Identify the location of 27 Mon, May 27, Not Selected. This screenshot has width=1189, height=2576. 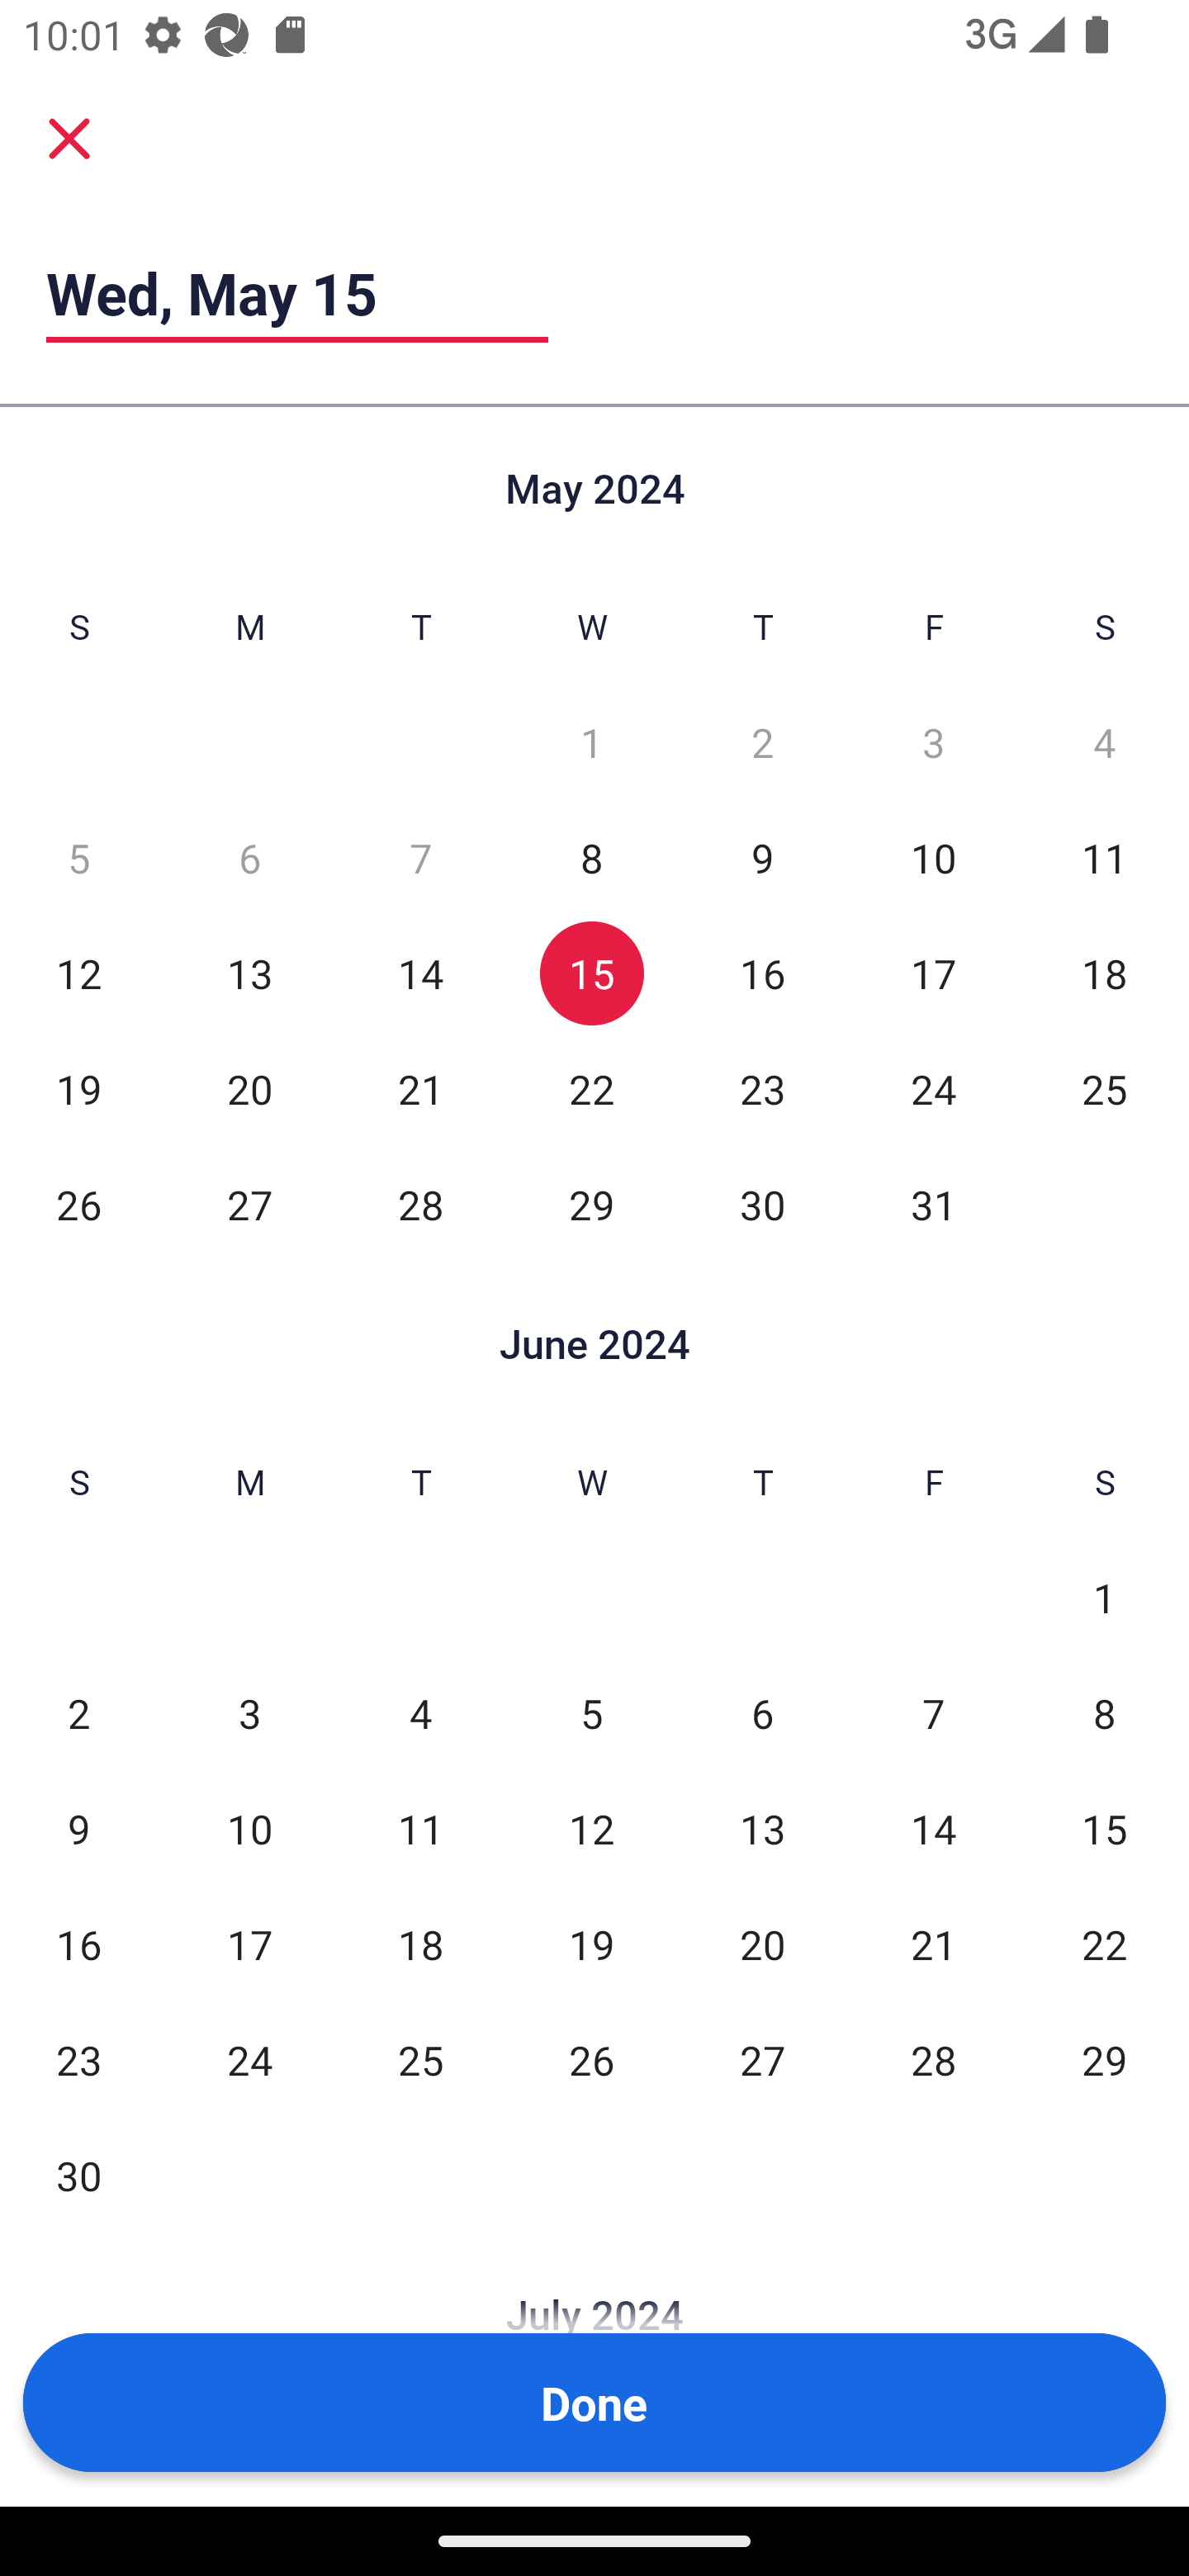
(249, 1204).